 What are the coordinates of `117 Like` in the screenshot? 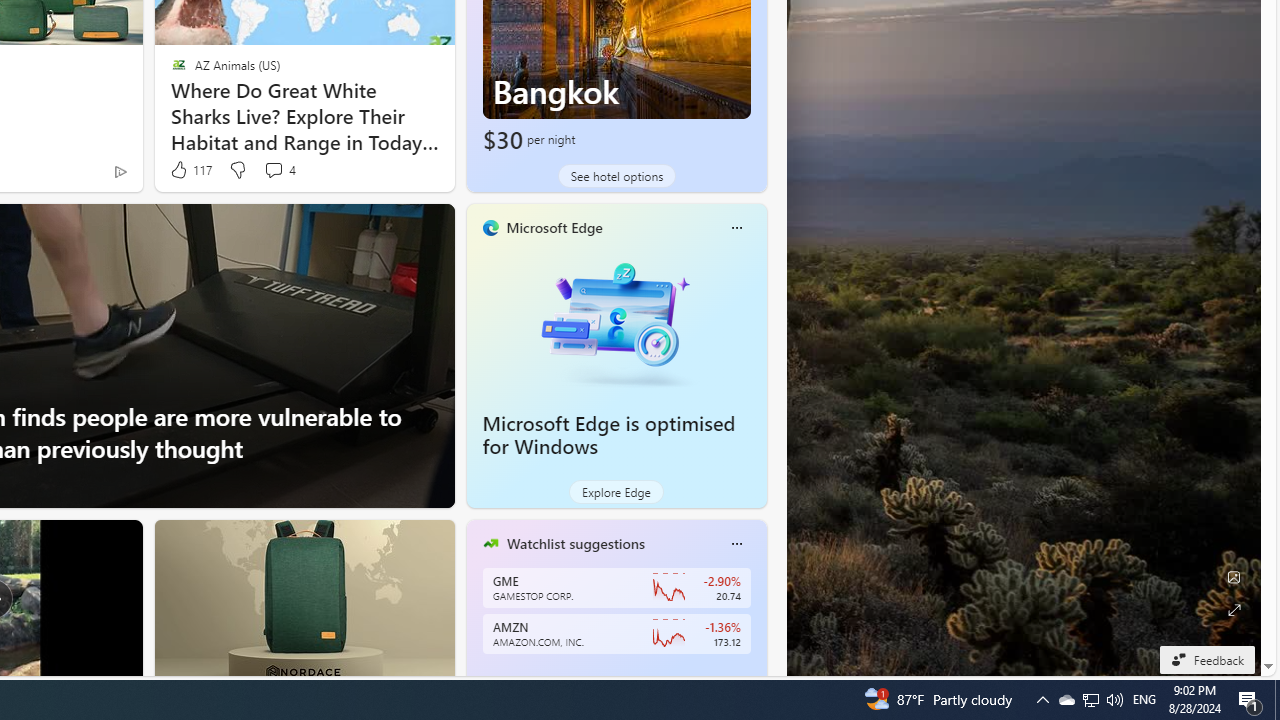 It's located at (190, 170).